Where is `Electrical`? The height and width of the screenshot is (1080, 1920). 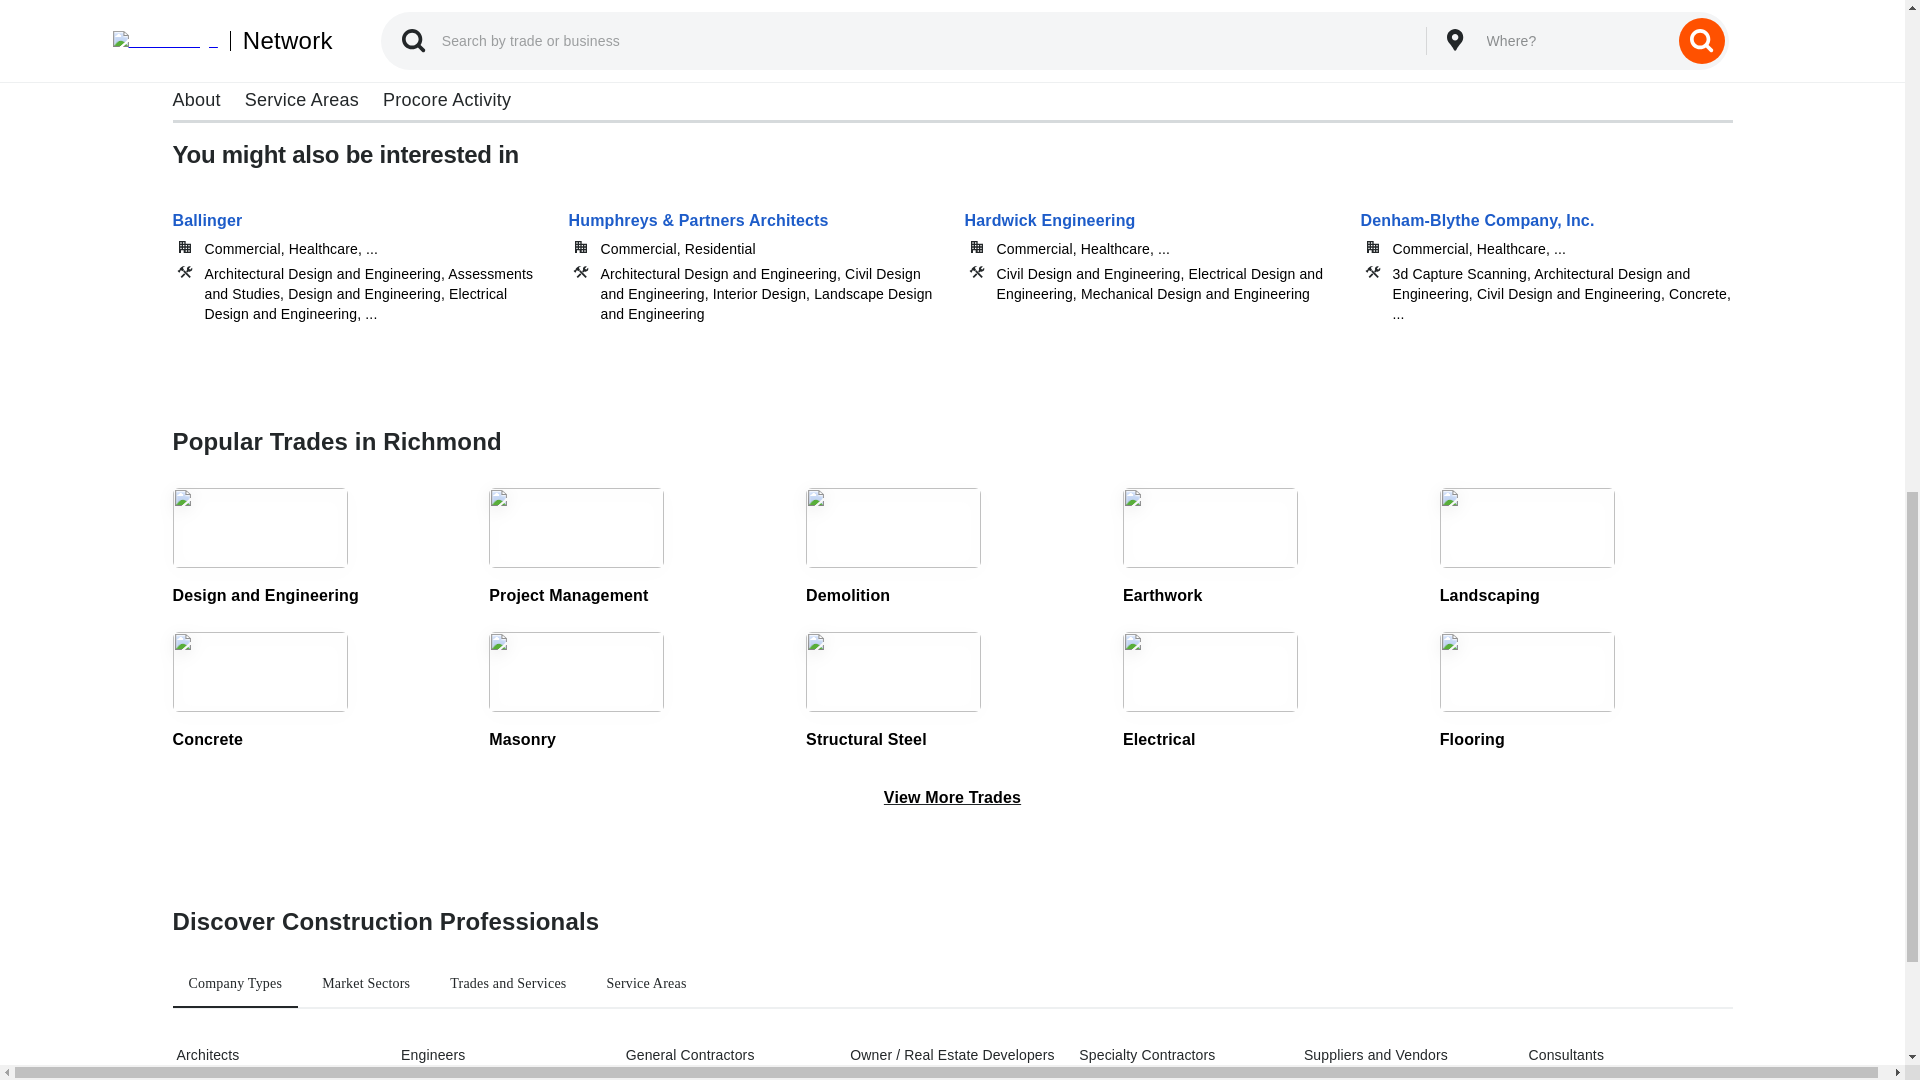 Electrical is located at coordinates (1270, 691).